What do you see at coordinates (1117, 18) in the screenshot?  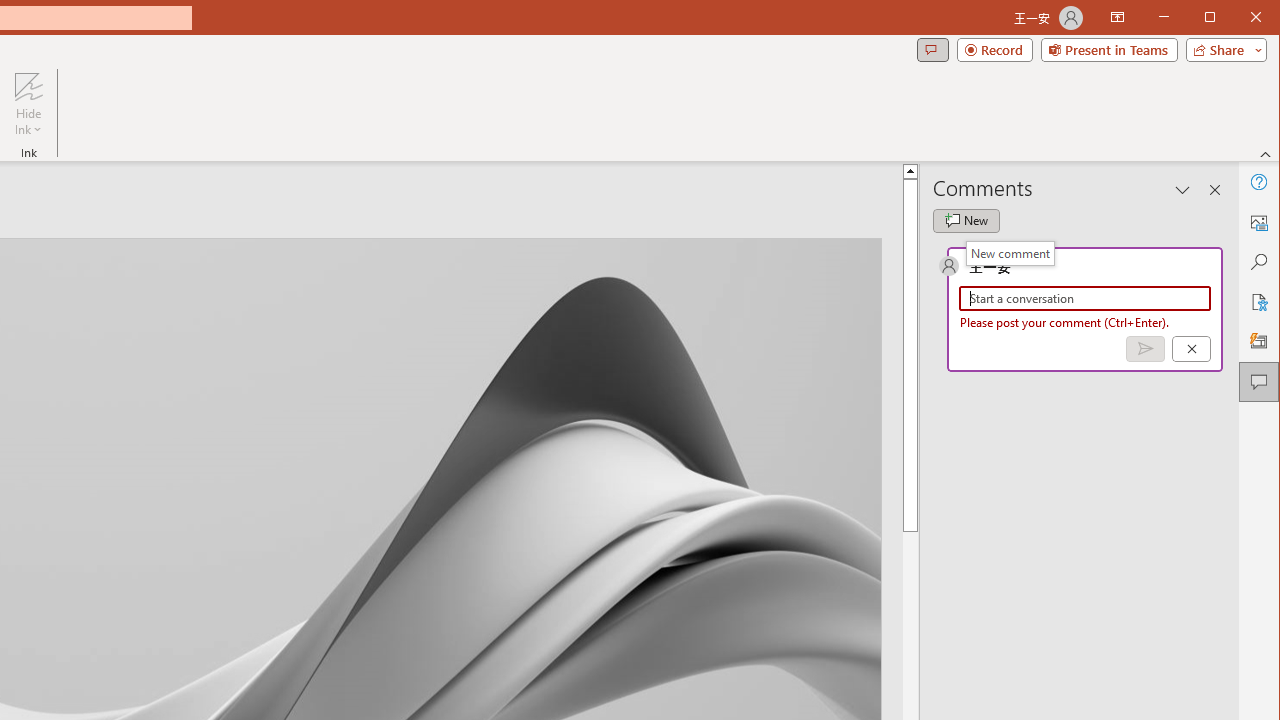 I see `Ribbon Display Options` at bounding box center [1117, 18].